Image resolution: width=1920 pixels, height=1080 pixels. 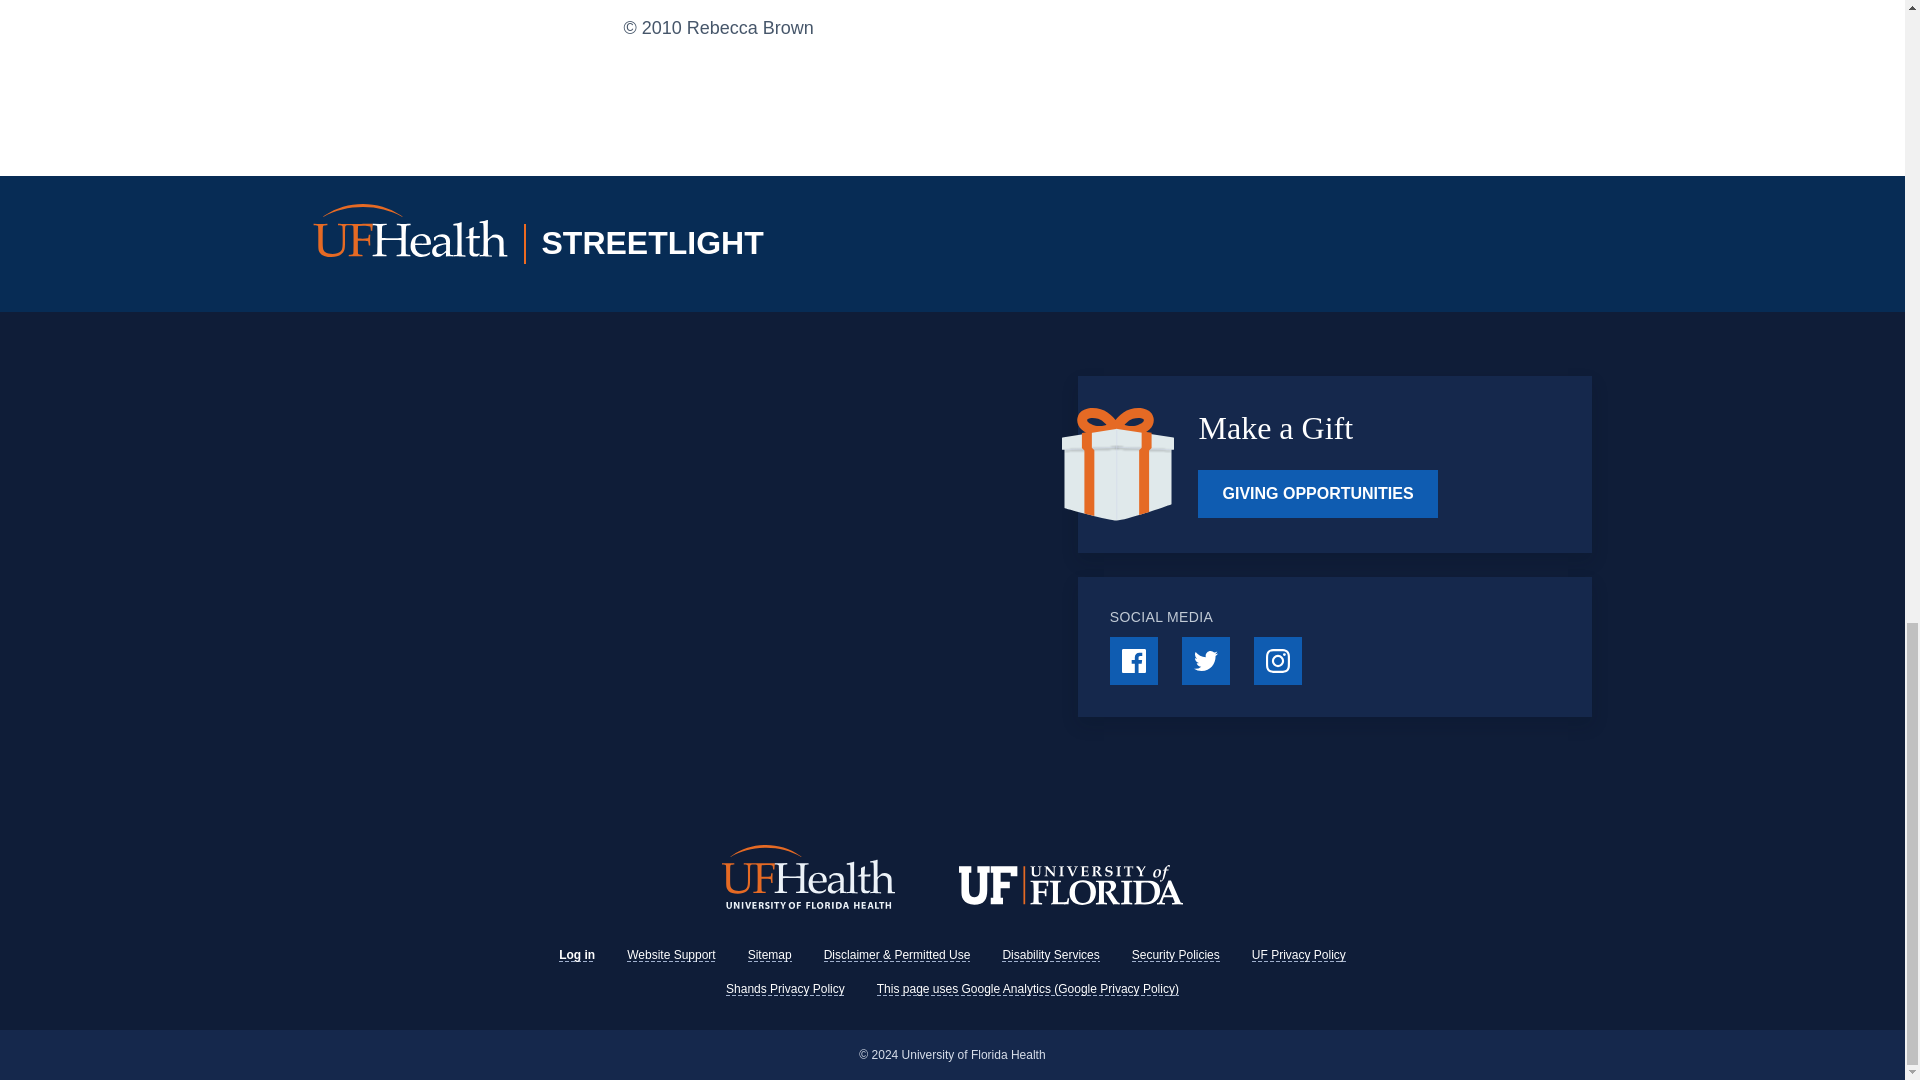 I want to click on Disability Services, so click(x=1050, y=955).